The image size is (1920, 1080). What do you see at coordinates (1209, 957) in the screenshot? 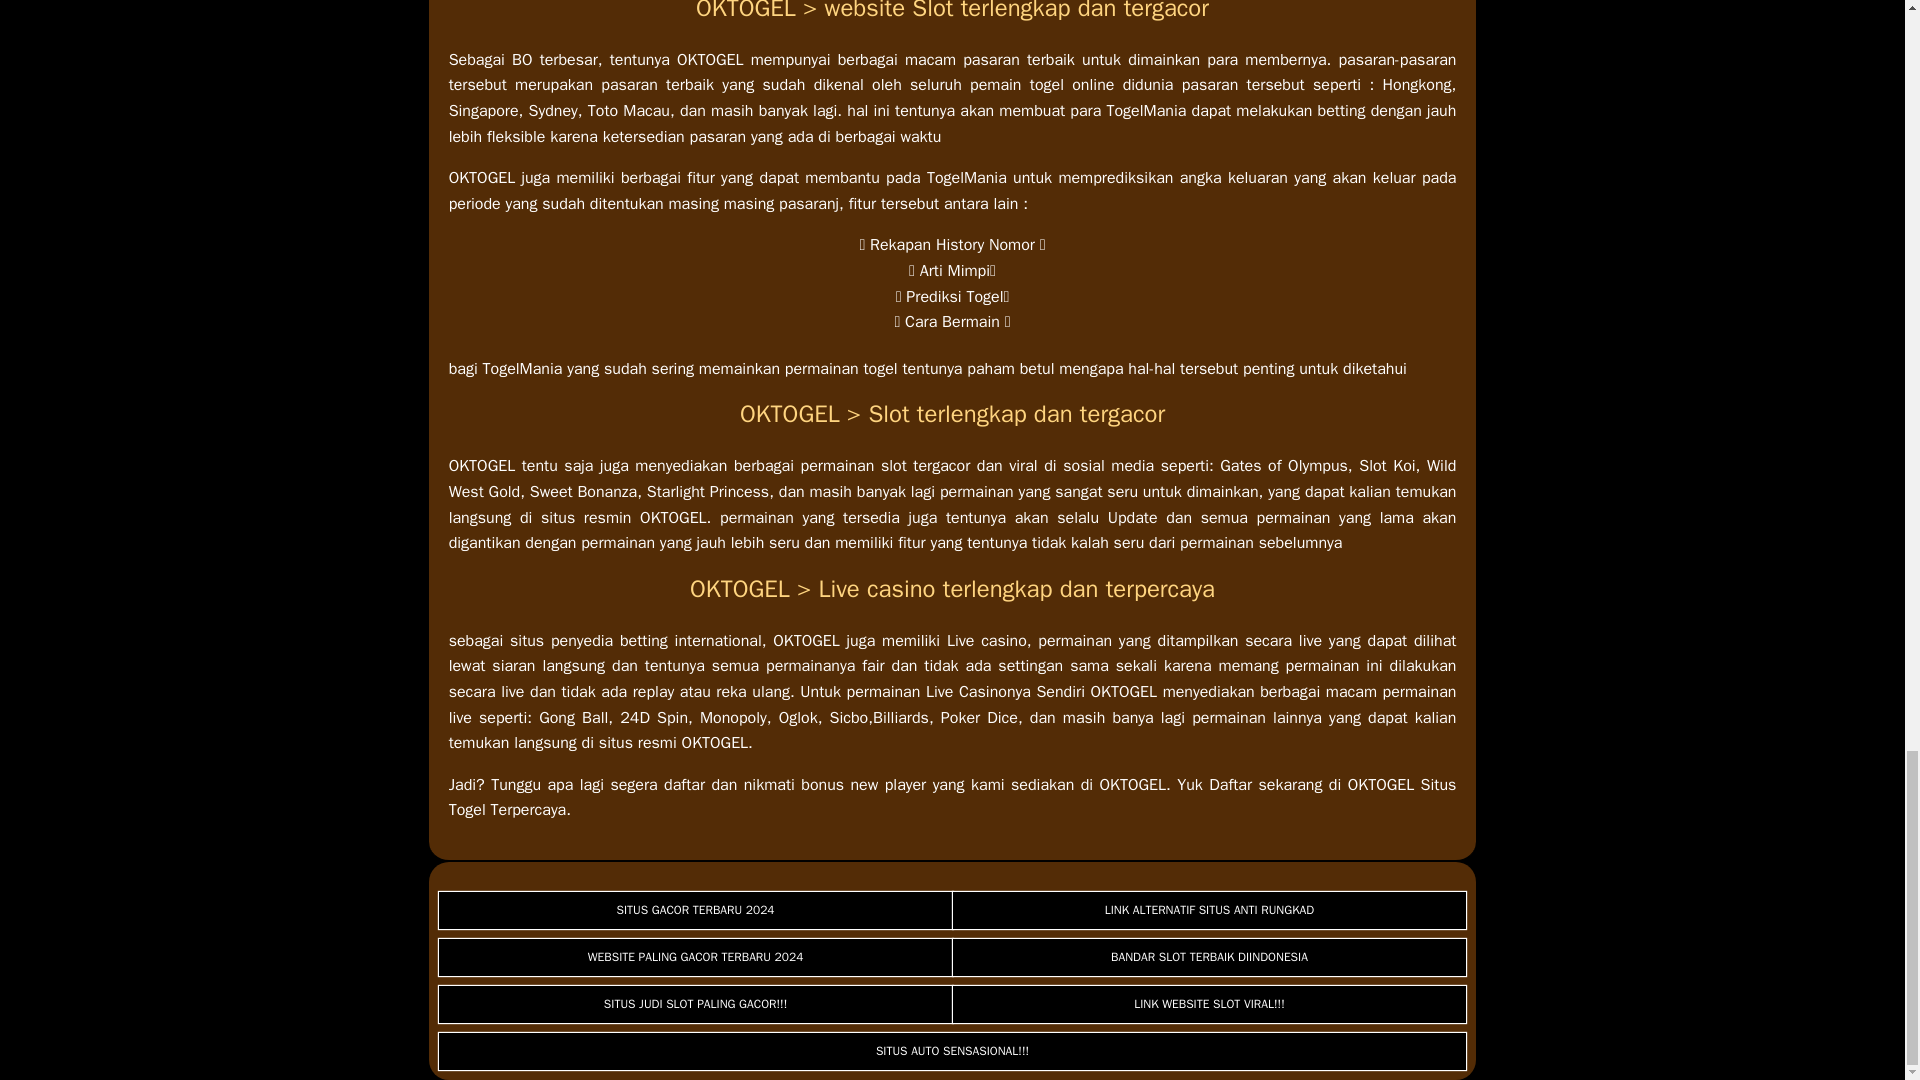
I see `BANDAR SLOT TERBAIK DIINDONESIA` at bounding box center [1209, 957].